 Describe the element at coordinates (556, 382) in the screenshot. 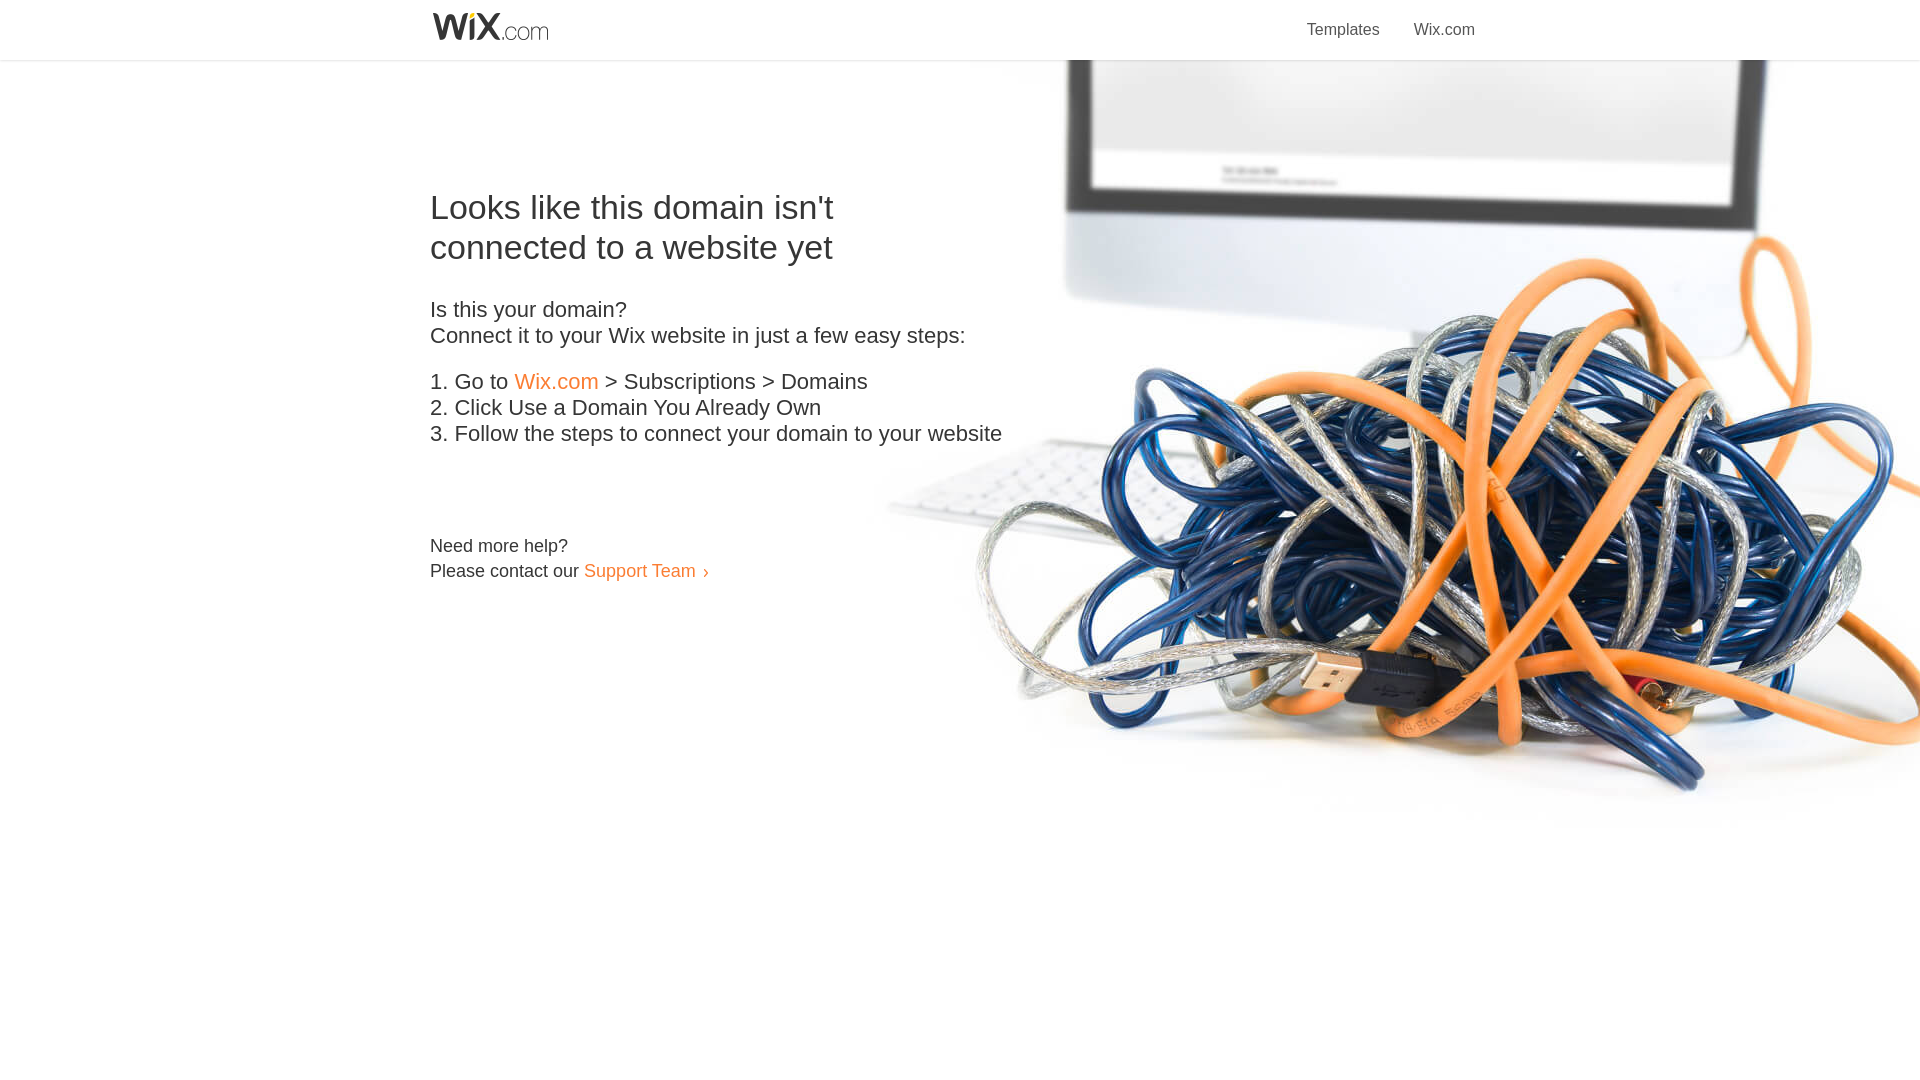

I see `Wix.com` at that location.